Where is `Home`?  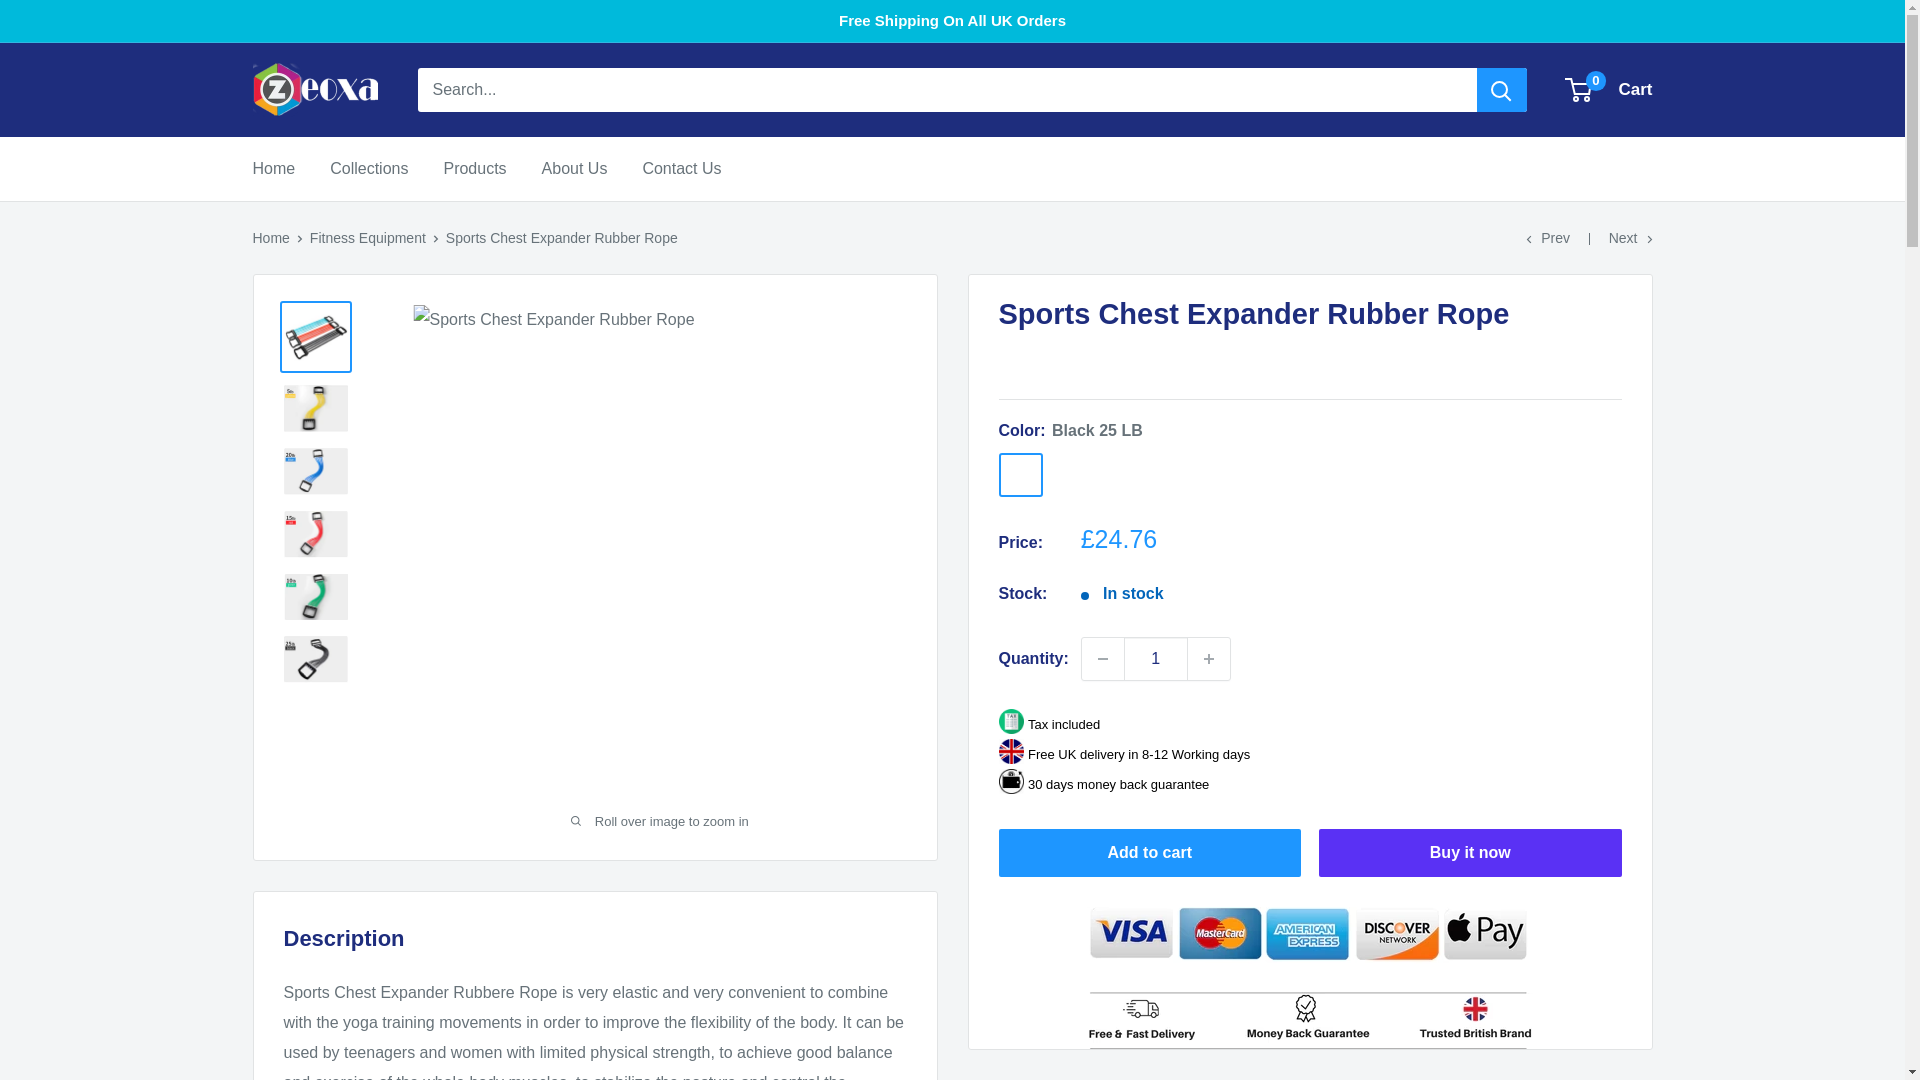 Home is located at coordinates (270, 238).